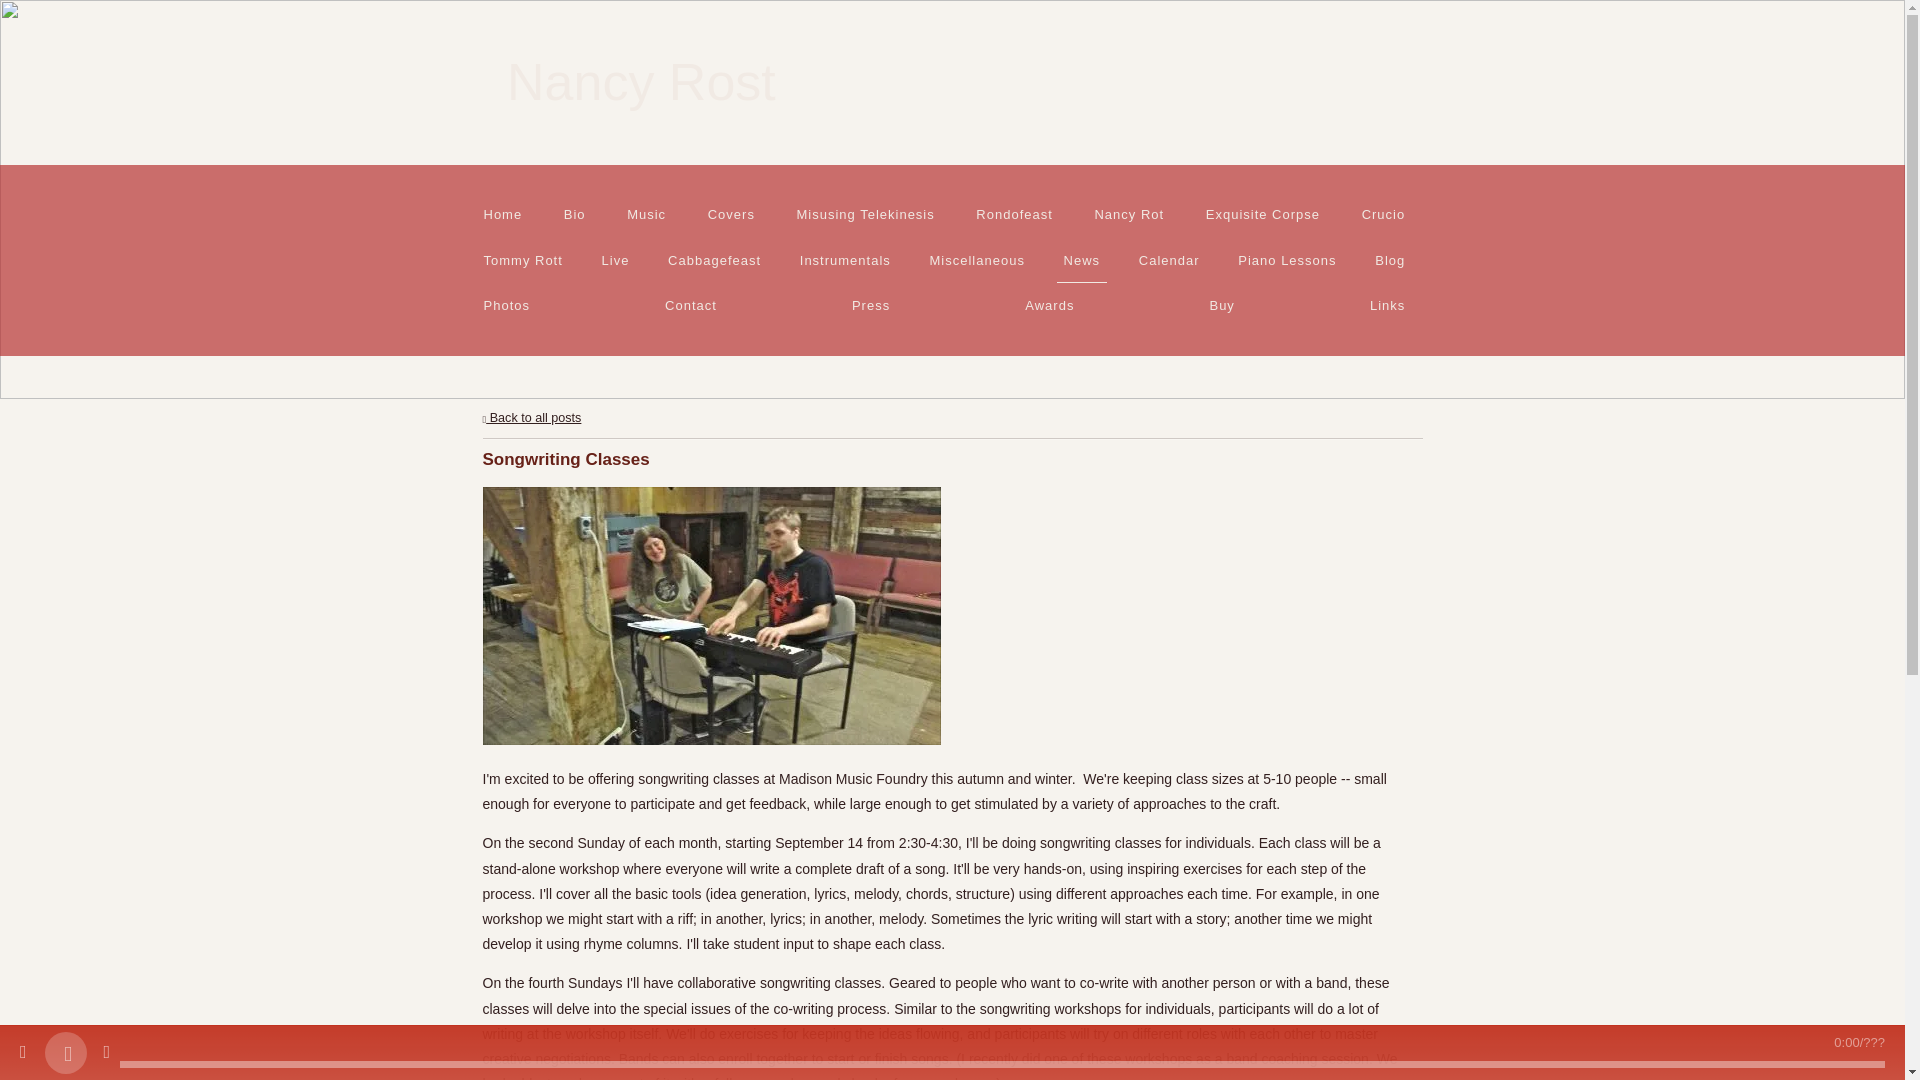 This screenshot has height=1080, width=1920. I want to click on Exquisite Corpse, so click(1262, 214).